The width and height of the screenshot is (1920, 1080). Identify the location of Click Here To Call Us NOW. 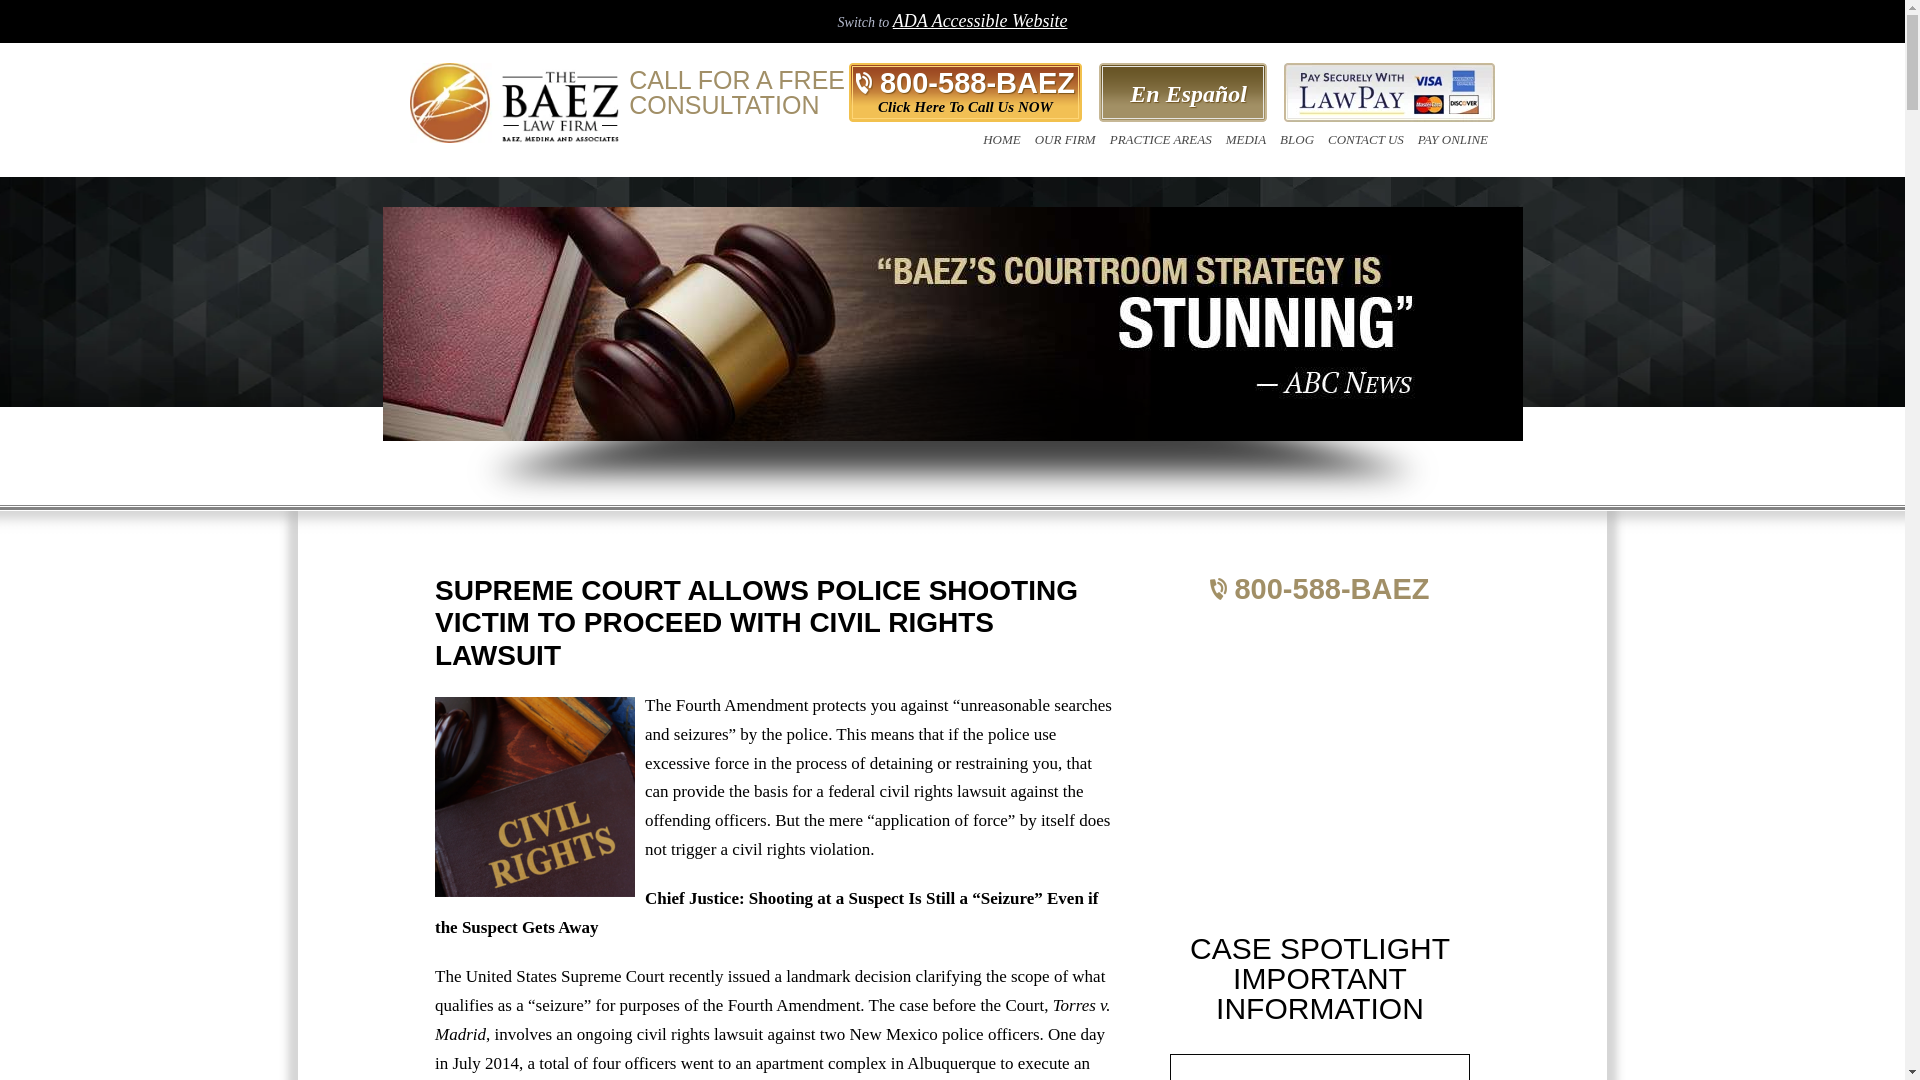
(965, 107).